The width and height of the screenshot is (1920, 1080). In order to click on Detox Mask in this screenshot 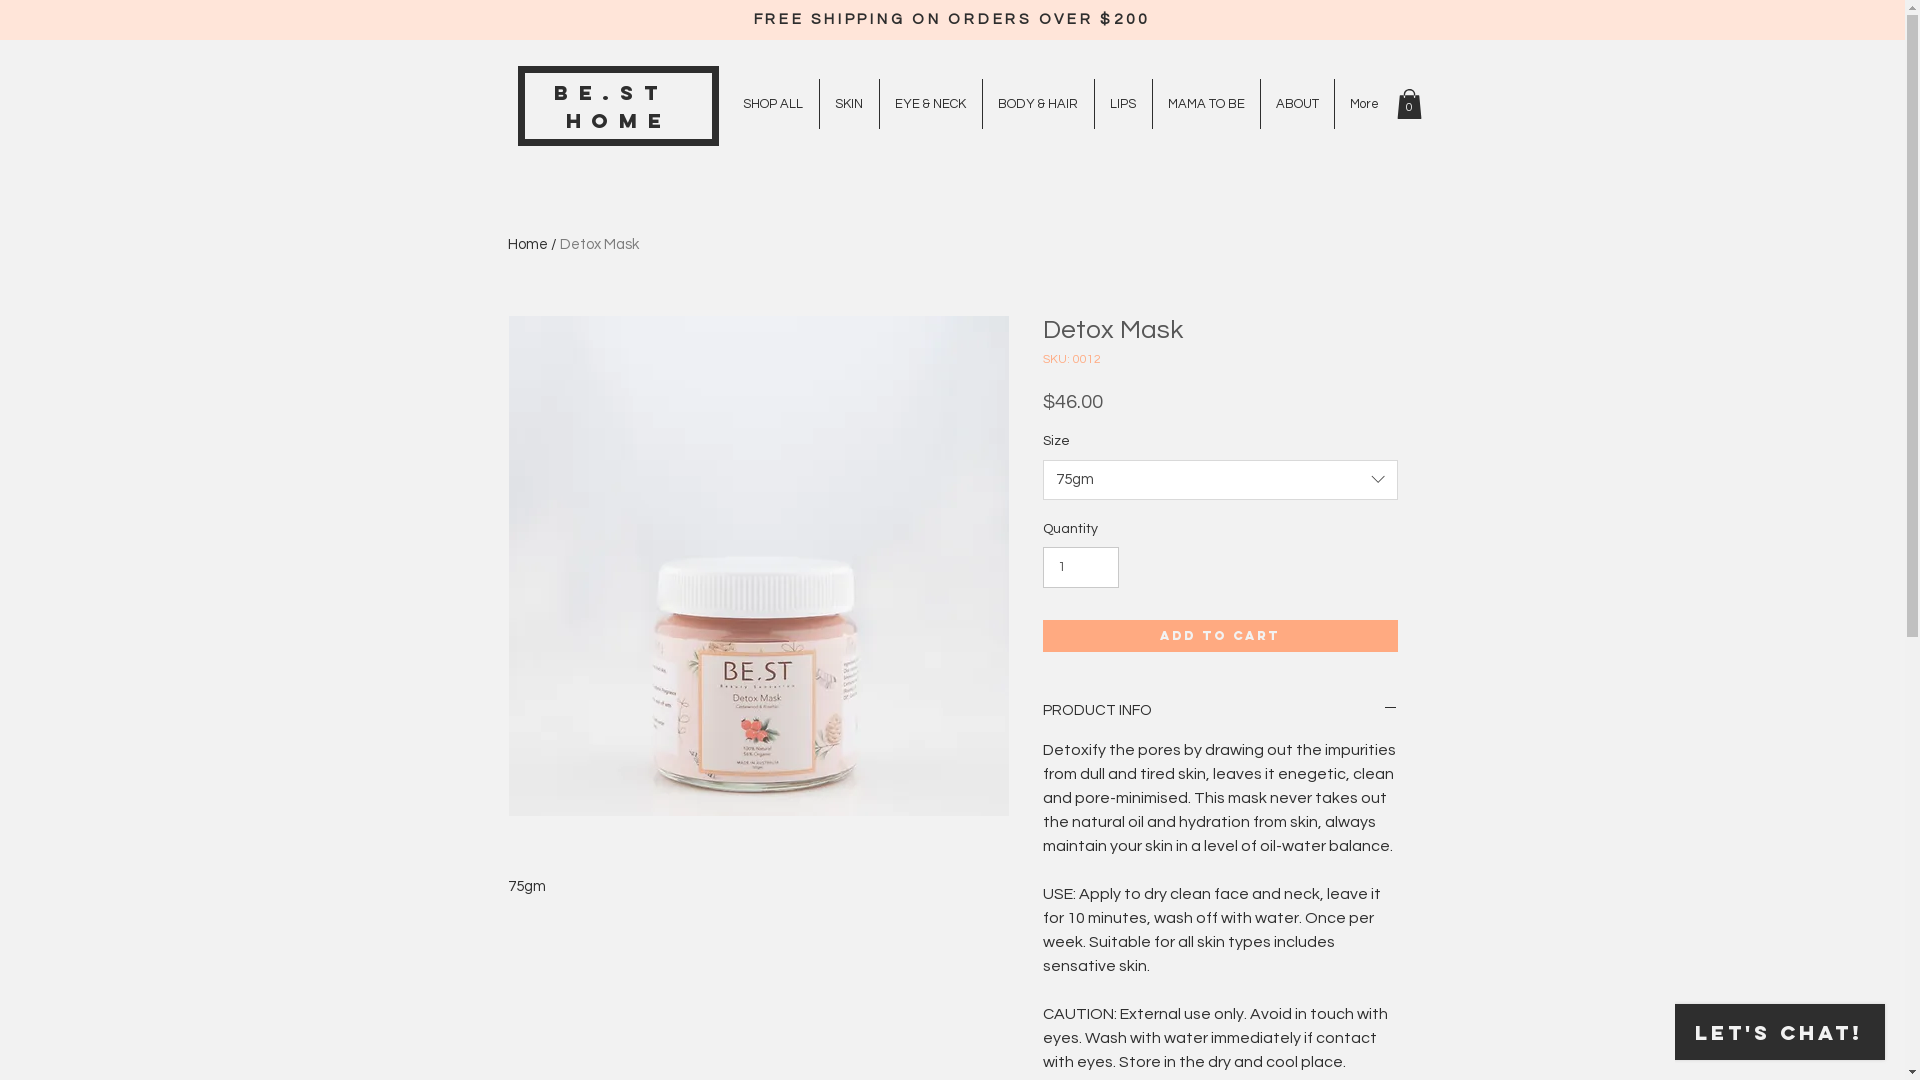, I will do `click(600, 244)`.